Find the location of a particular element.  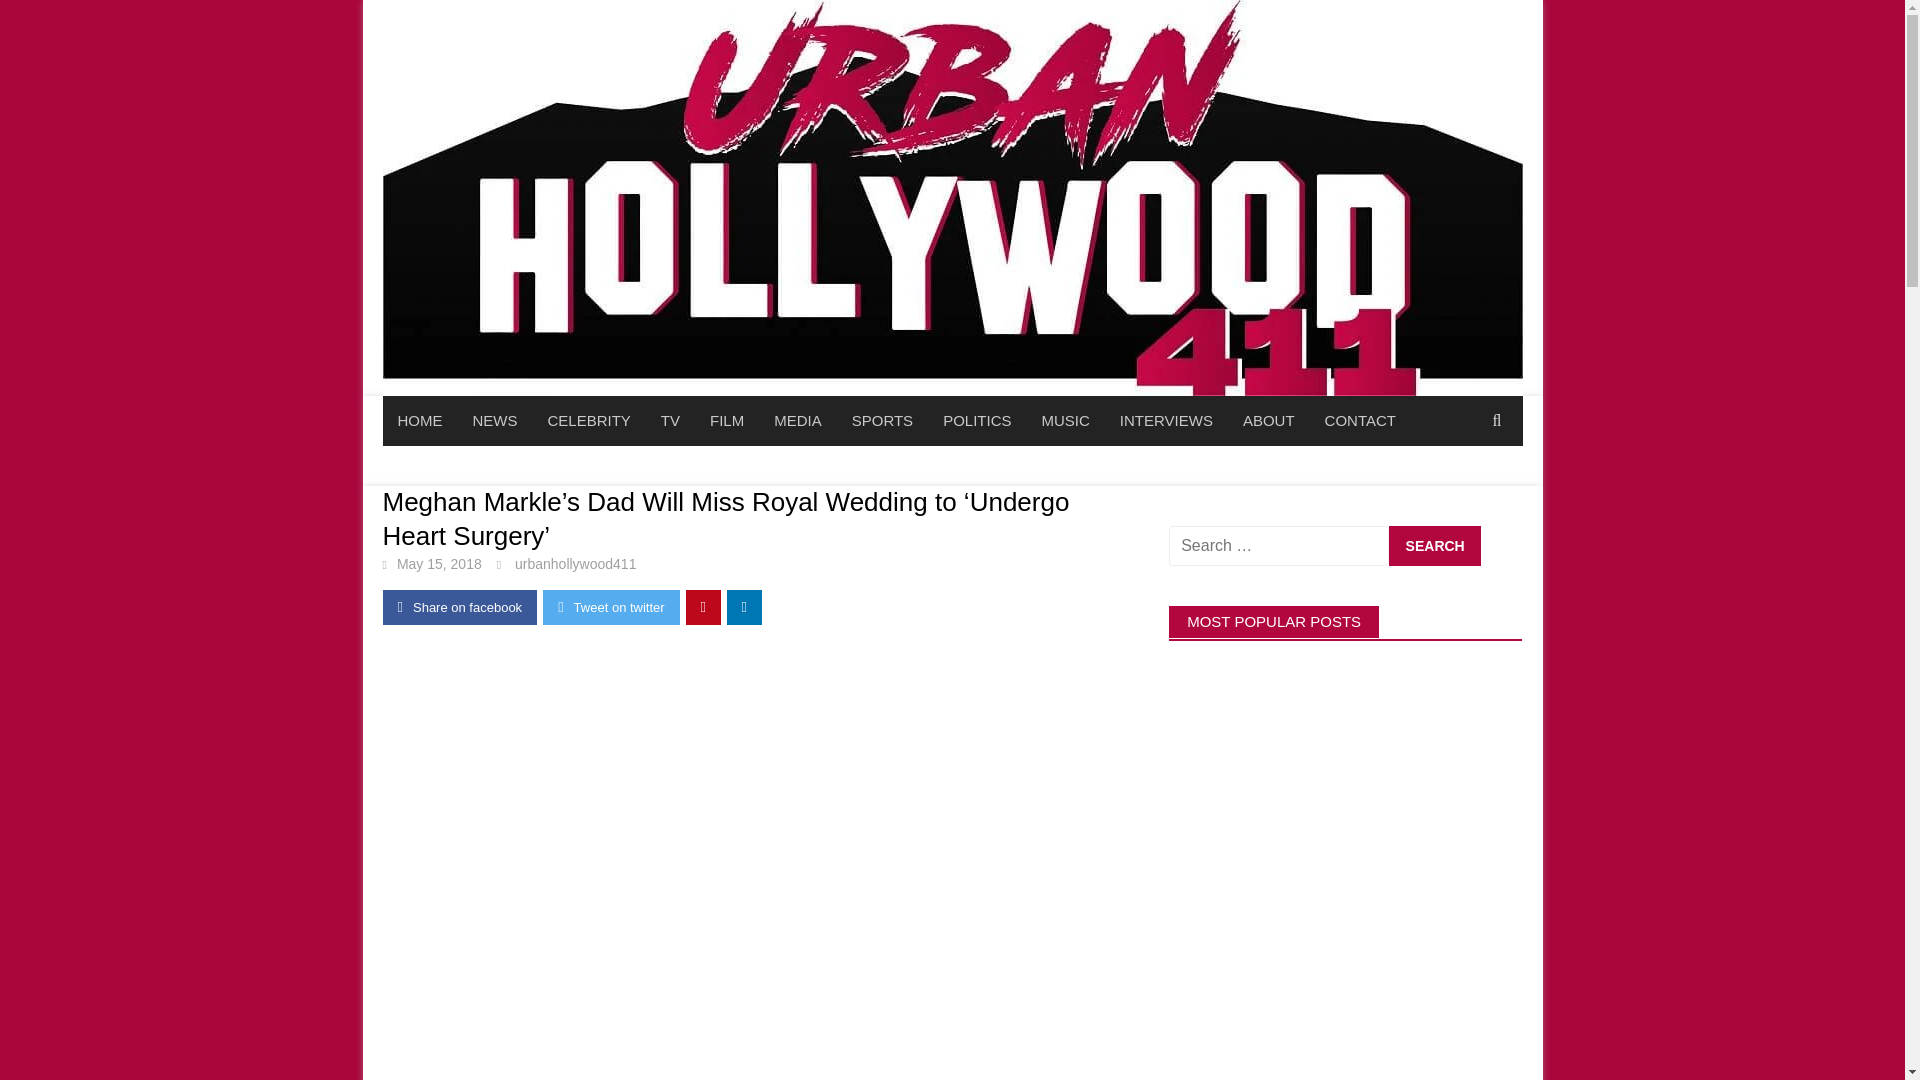

CONTACT is located at coordinates (1360, 421).